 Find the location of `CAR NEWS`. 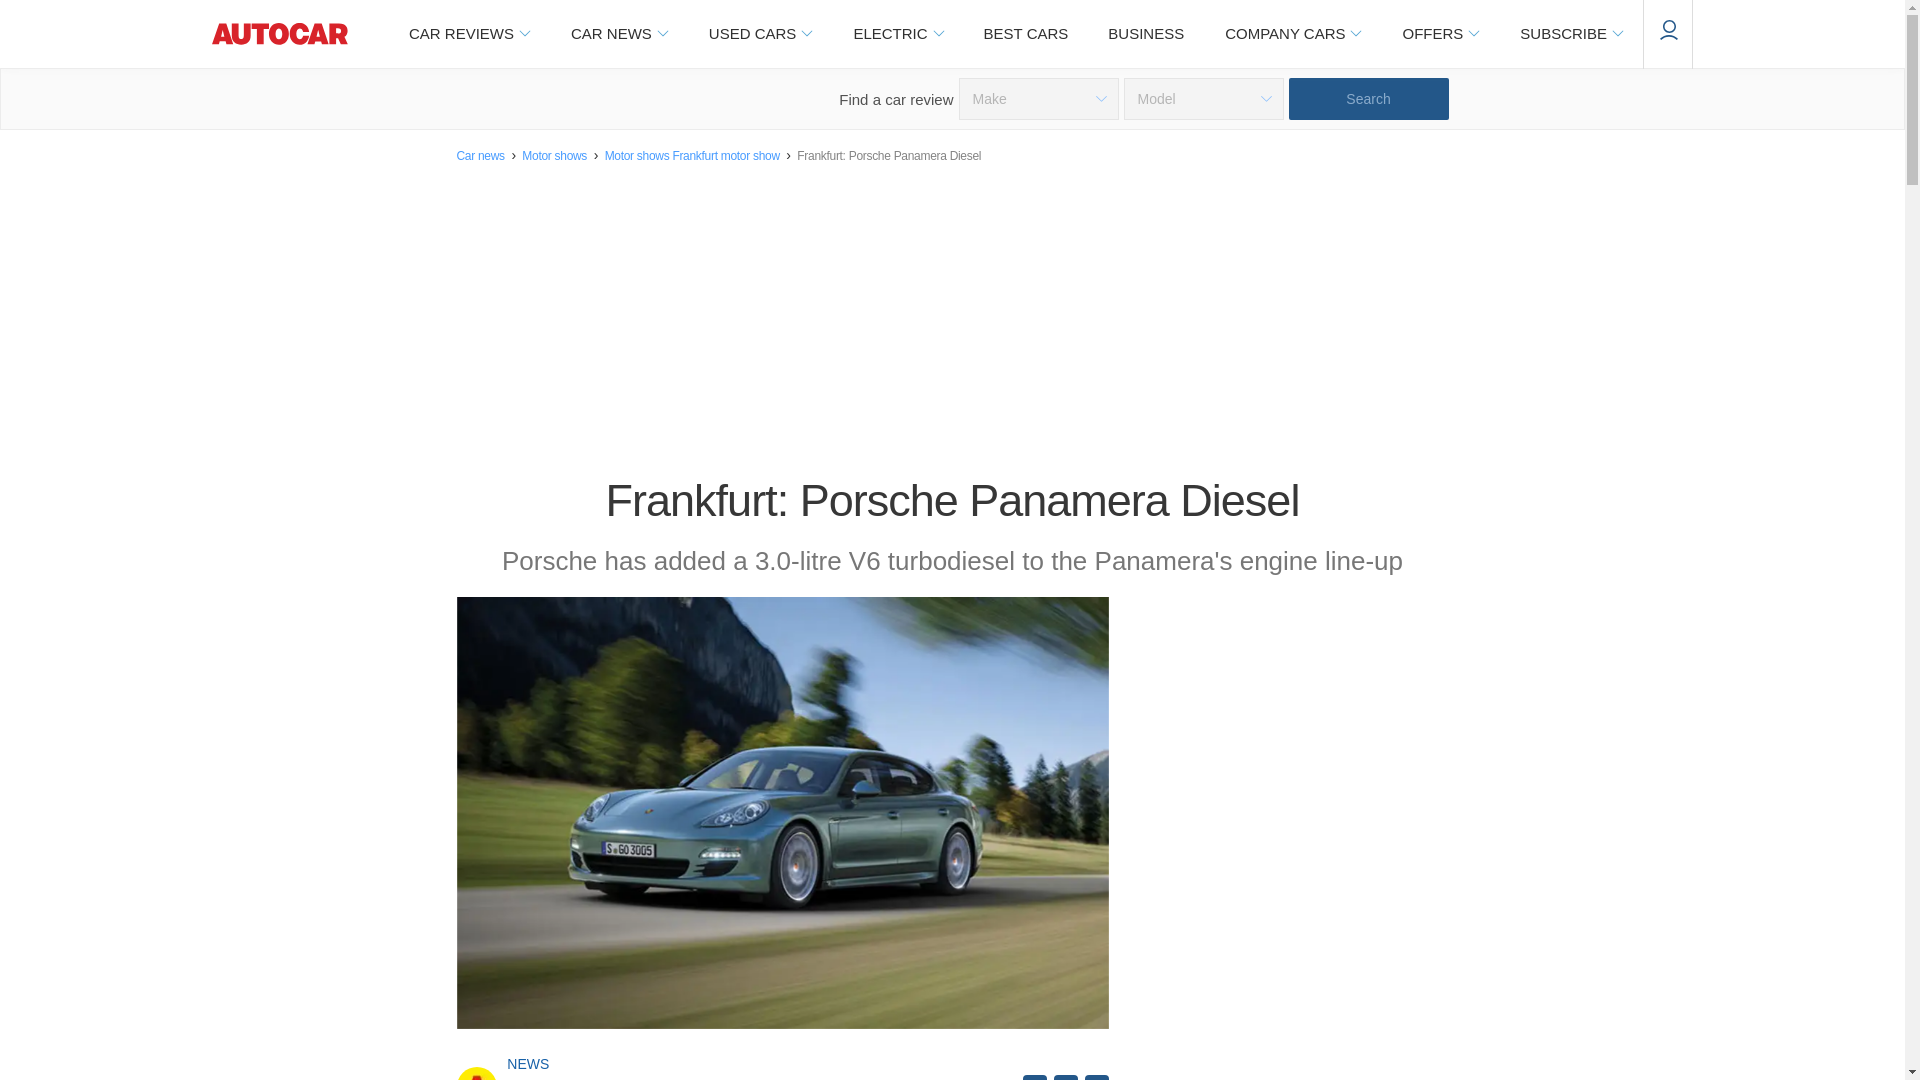

CAR NEWS is located at coordinates (618, 34).